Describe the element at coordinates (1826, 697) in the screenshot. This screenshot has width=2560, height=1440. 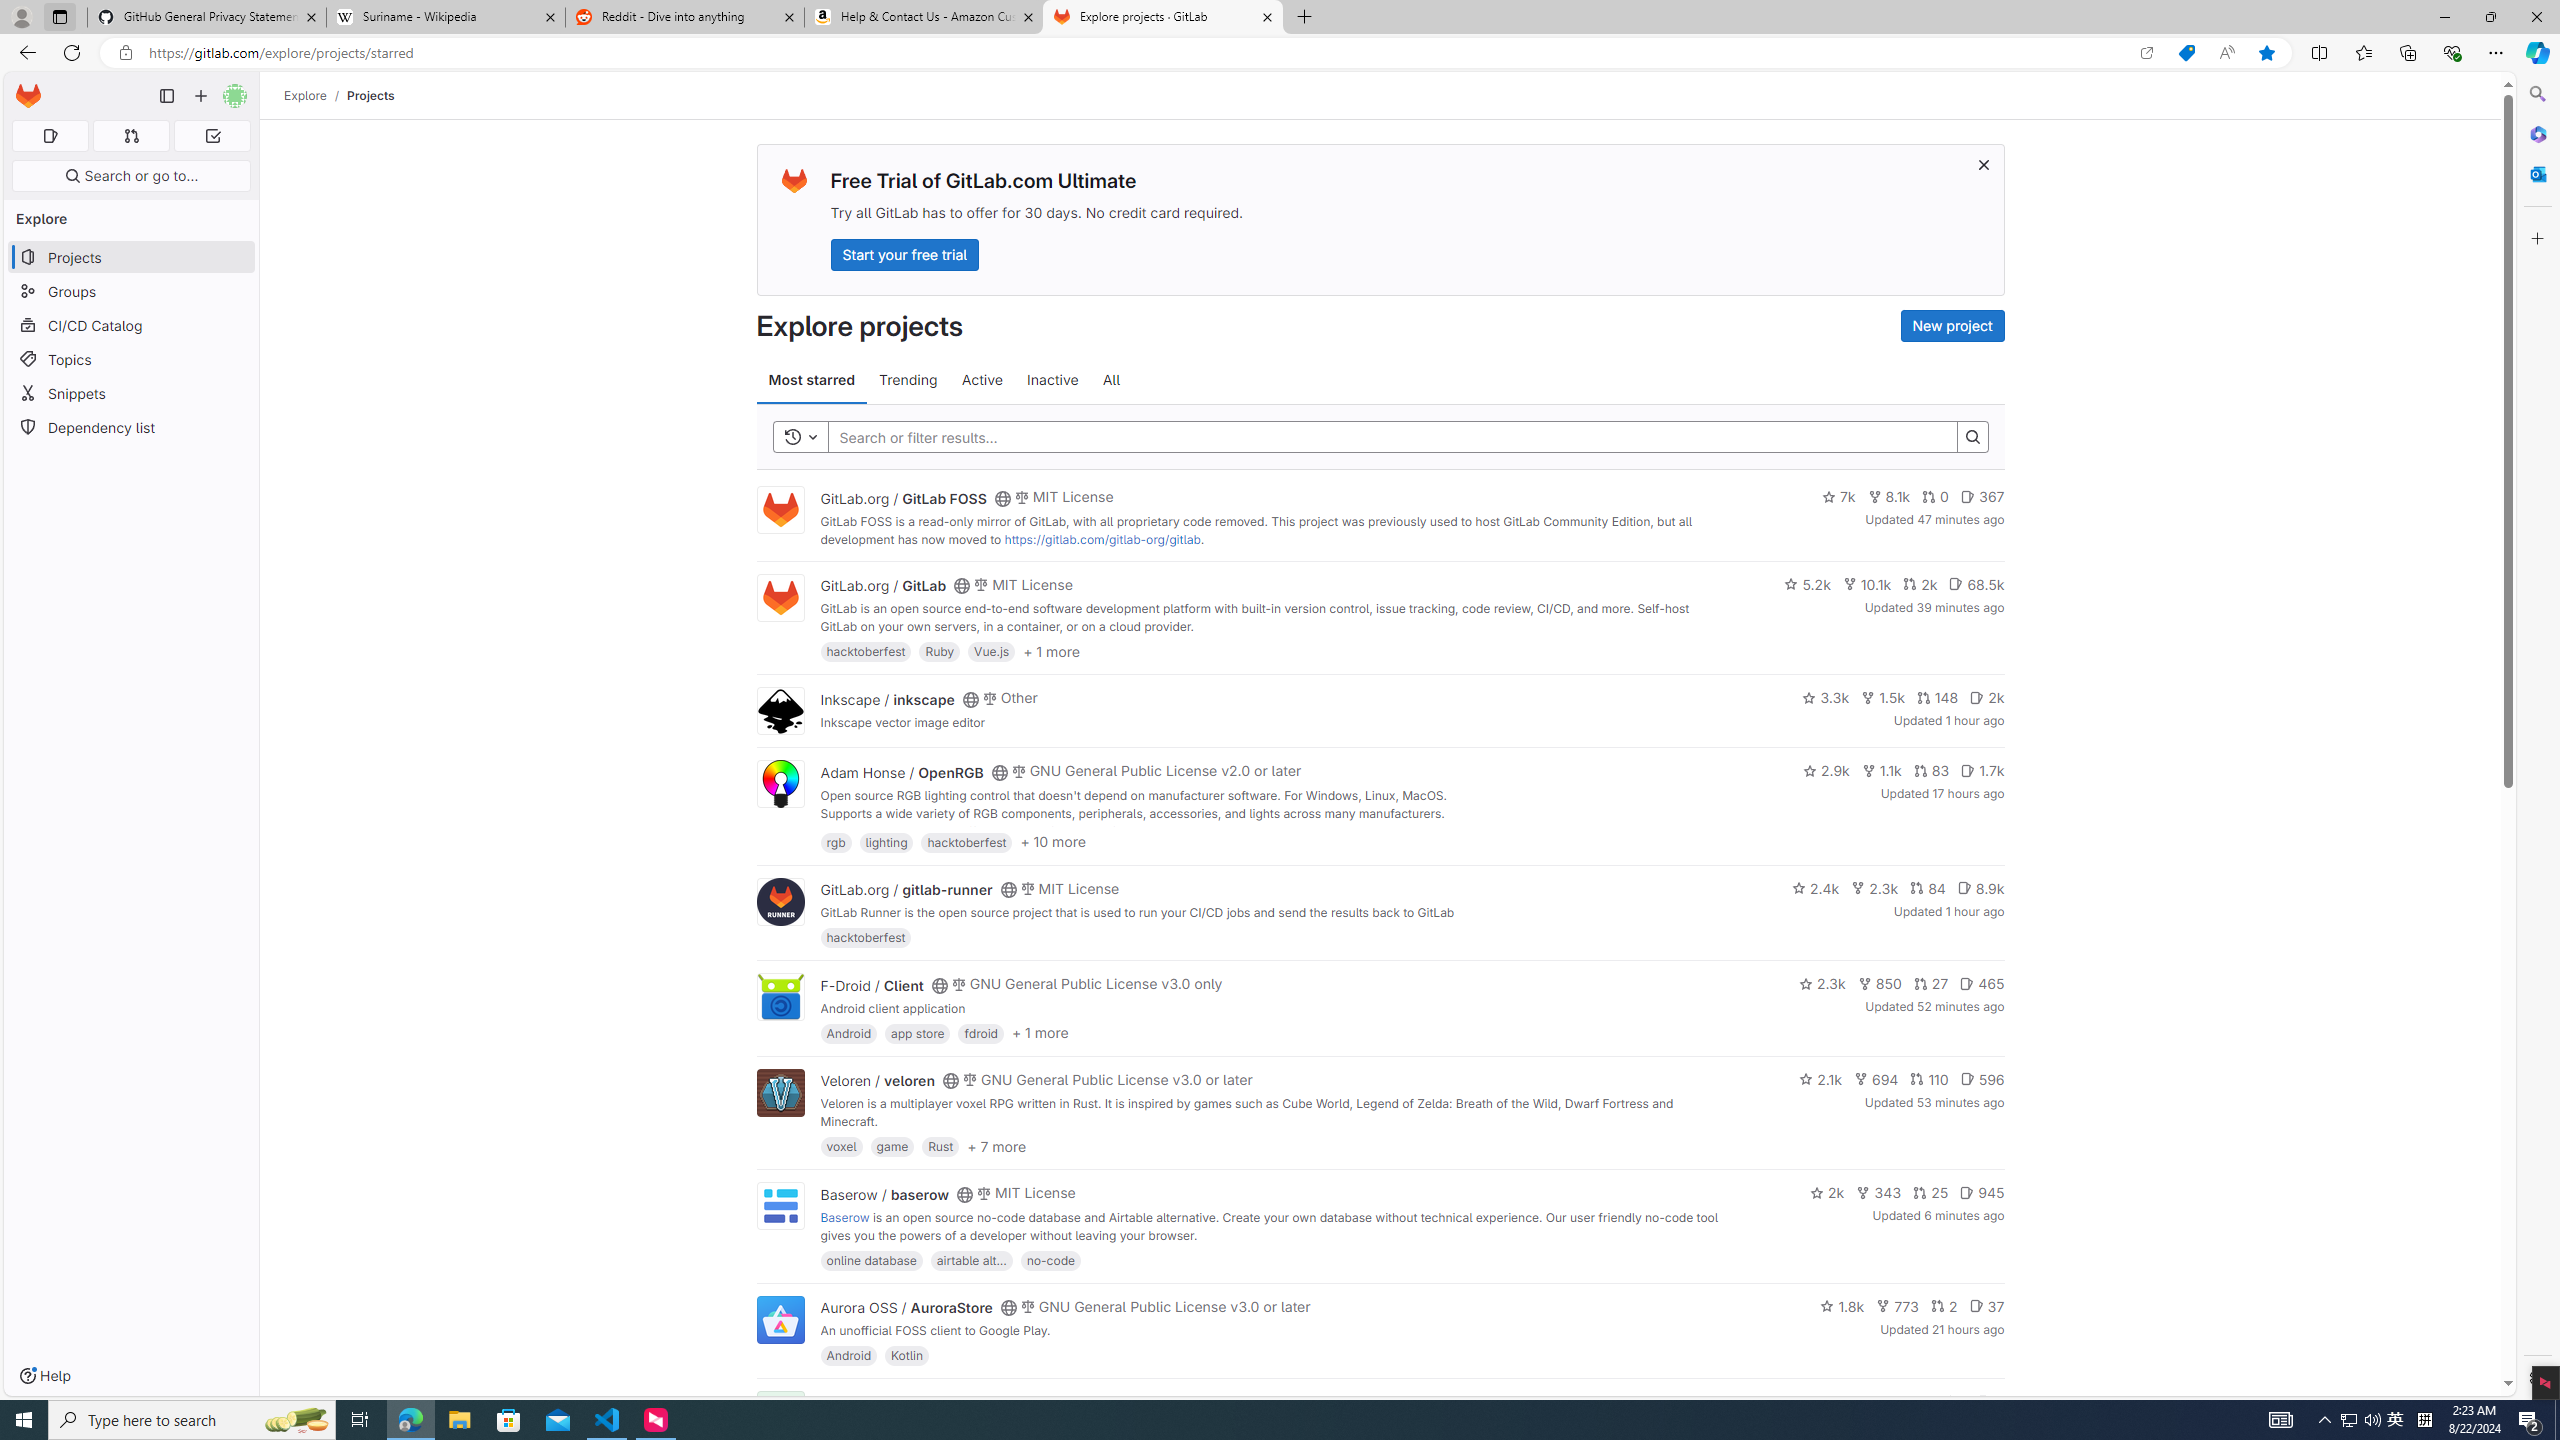
I see `3.3k` at that location.